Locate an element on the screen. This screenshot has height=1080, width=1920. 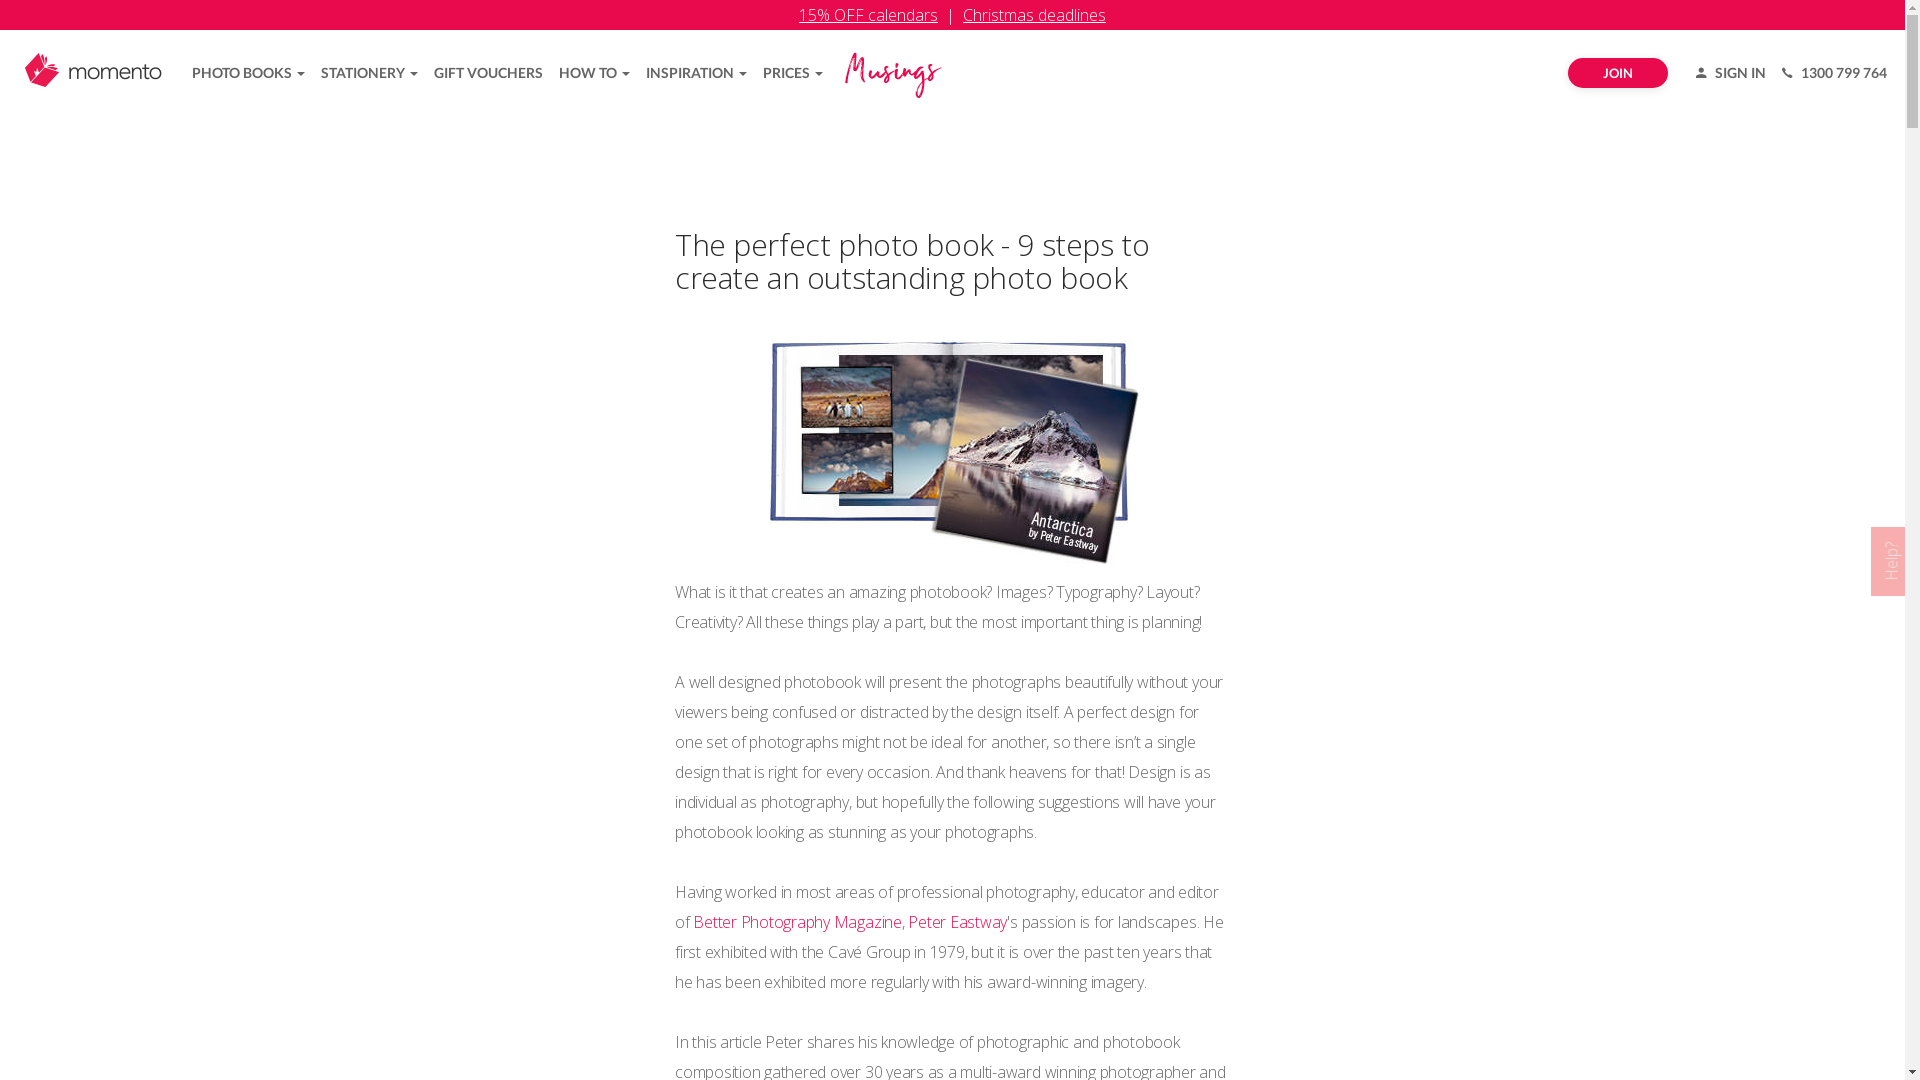
GIFT VOUCHERS is located at coordinates (488, 73).